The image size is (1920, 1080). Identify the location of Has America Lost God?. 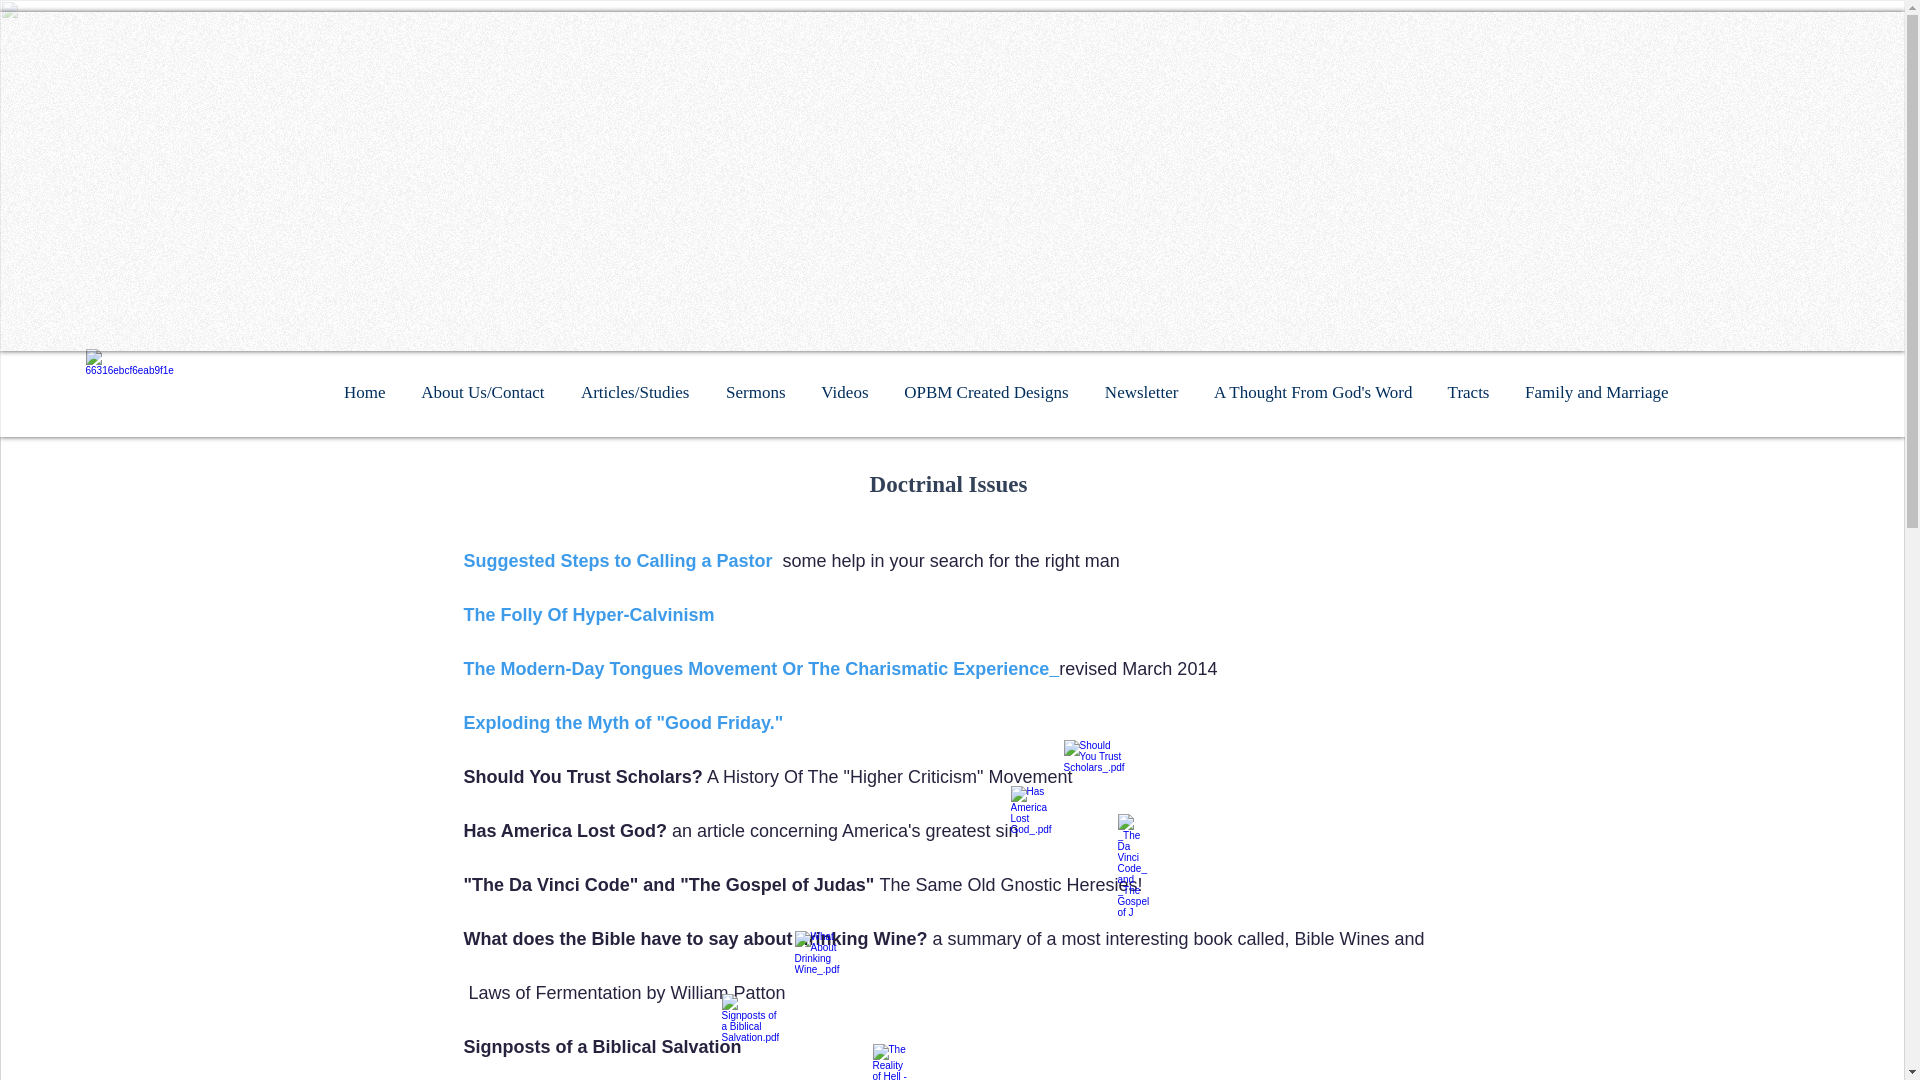
(565, 830).